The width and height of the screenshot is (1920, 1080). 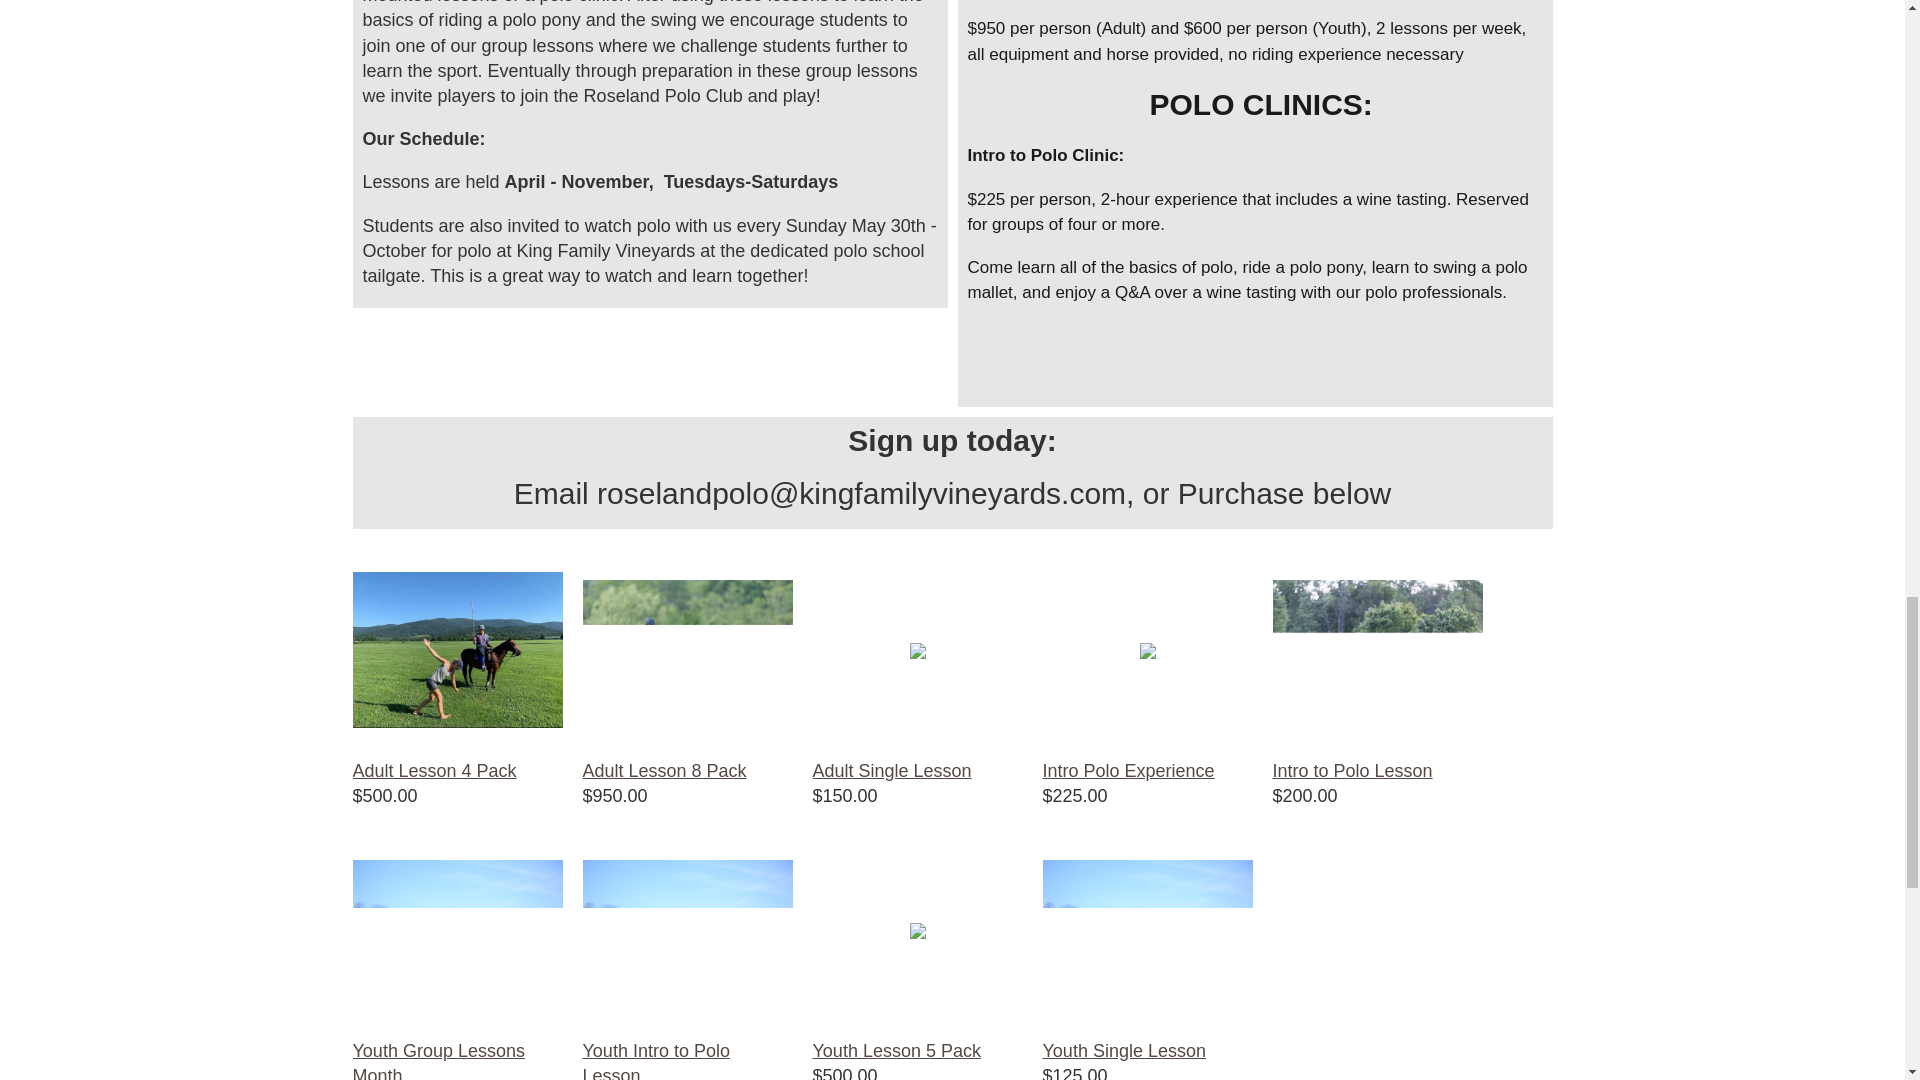 I want to click on Intro Polo Experience, so click(x=1128, y=770).